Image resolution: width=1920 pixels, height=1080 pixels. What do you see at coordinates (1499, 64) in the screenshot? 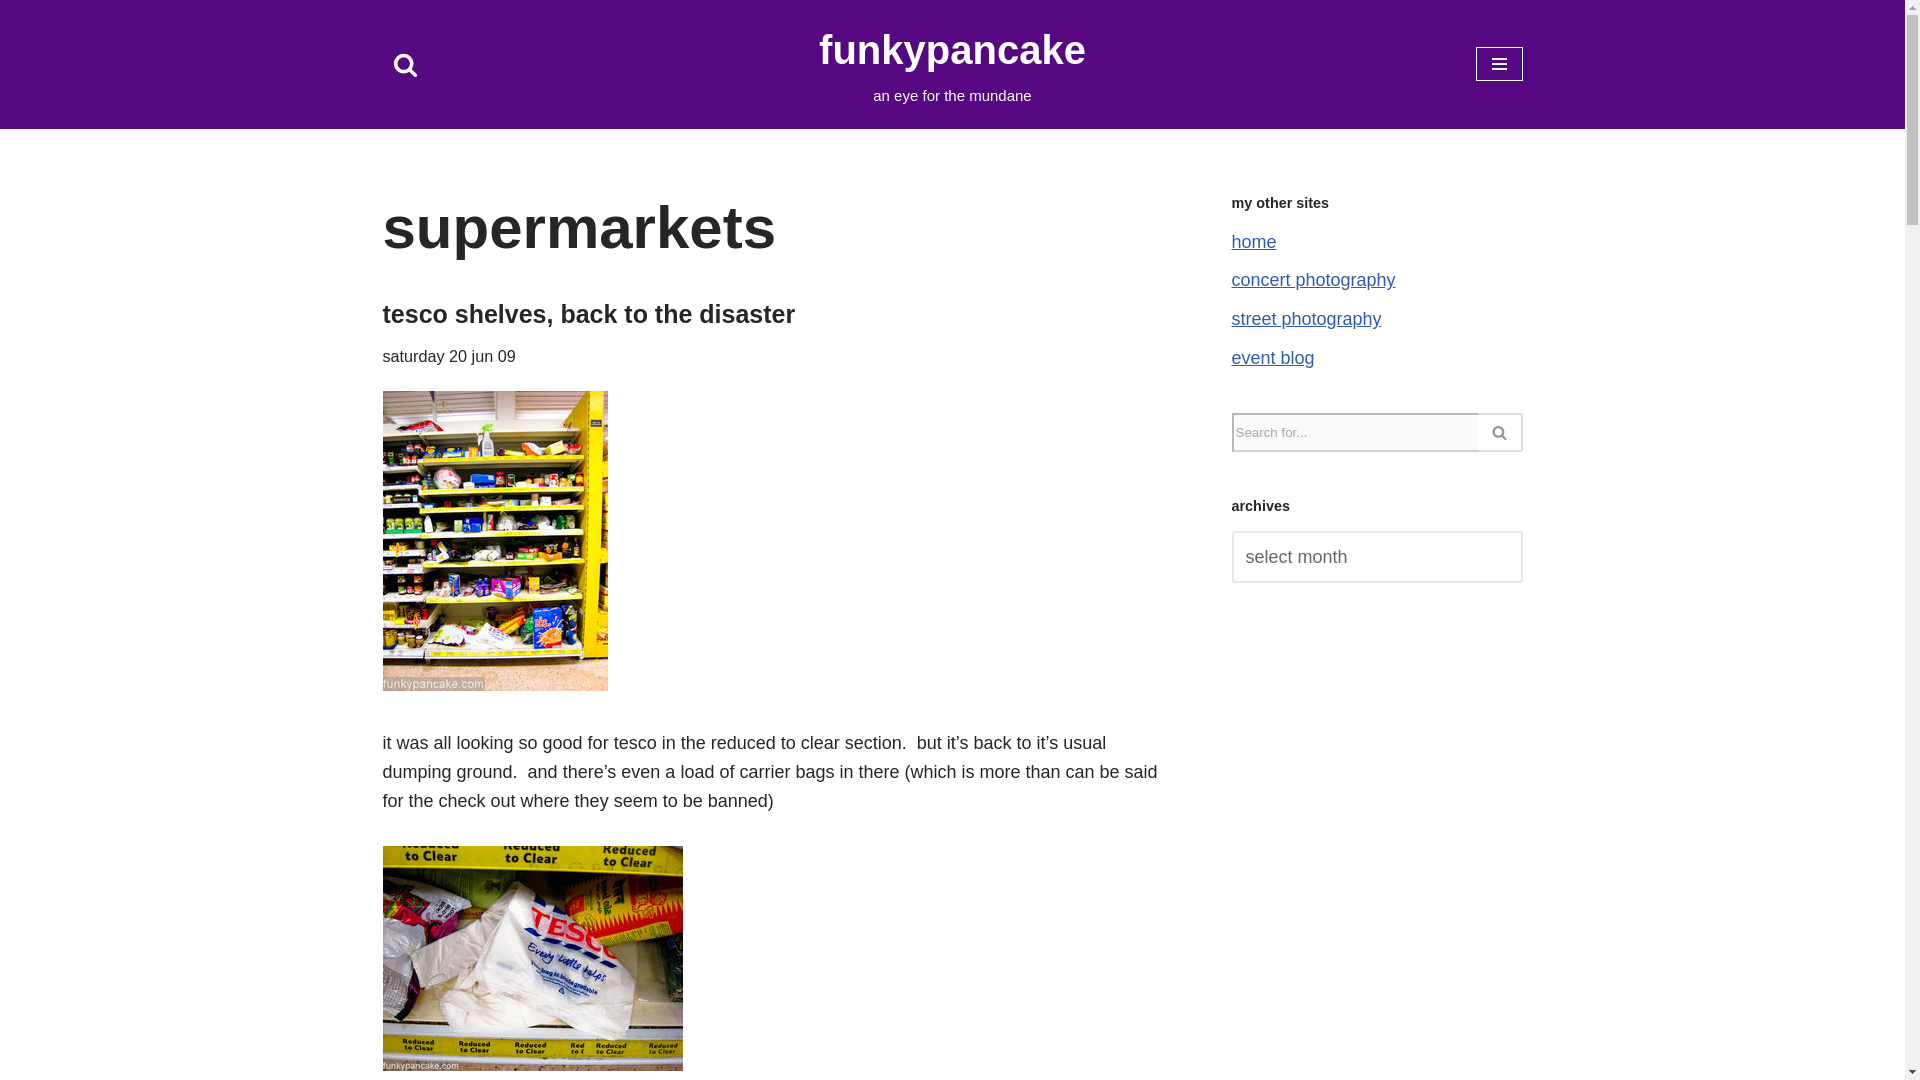
I see `Navigation Menu` at bounding box center [1499, 64].